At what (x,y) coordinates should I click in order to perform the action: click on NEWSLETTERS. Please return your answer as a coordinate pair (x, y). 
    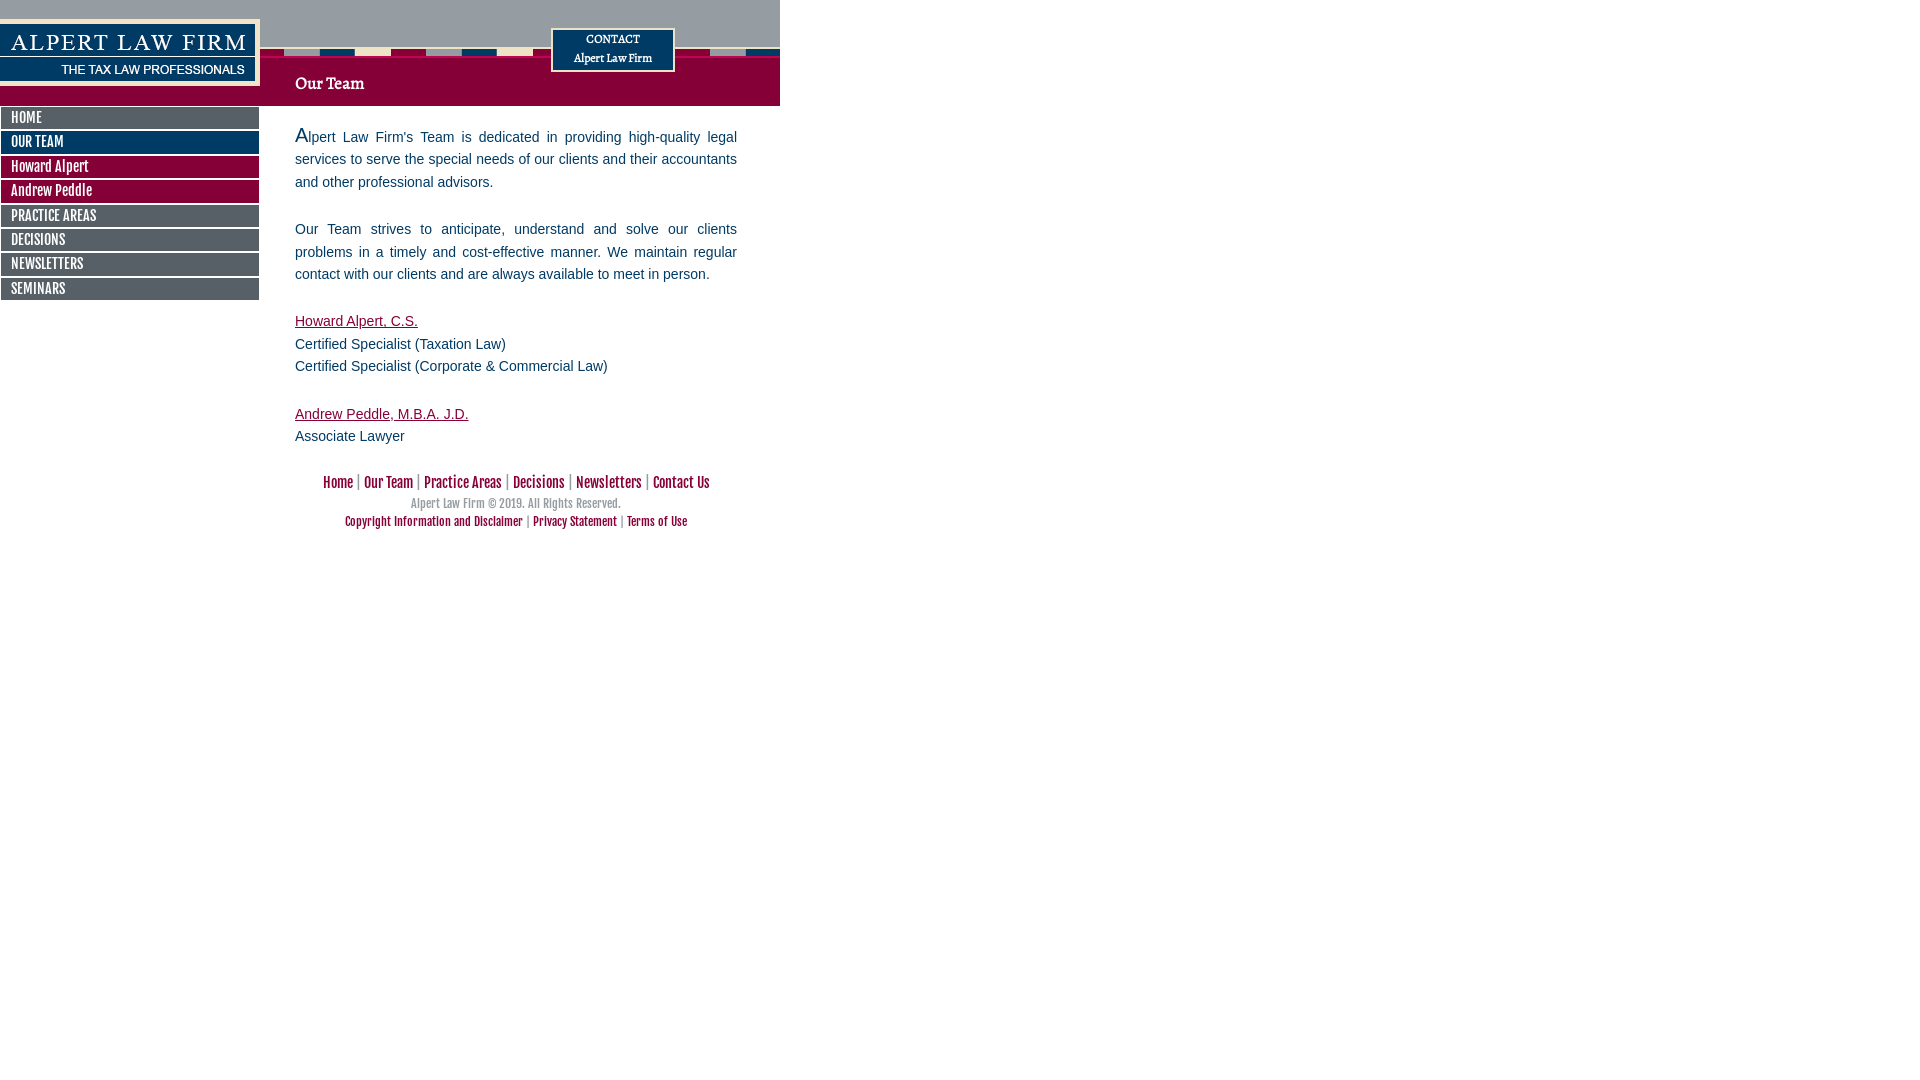
    Looking at the image, I should click on (130, 264).